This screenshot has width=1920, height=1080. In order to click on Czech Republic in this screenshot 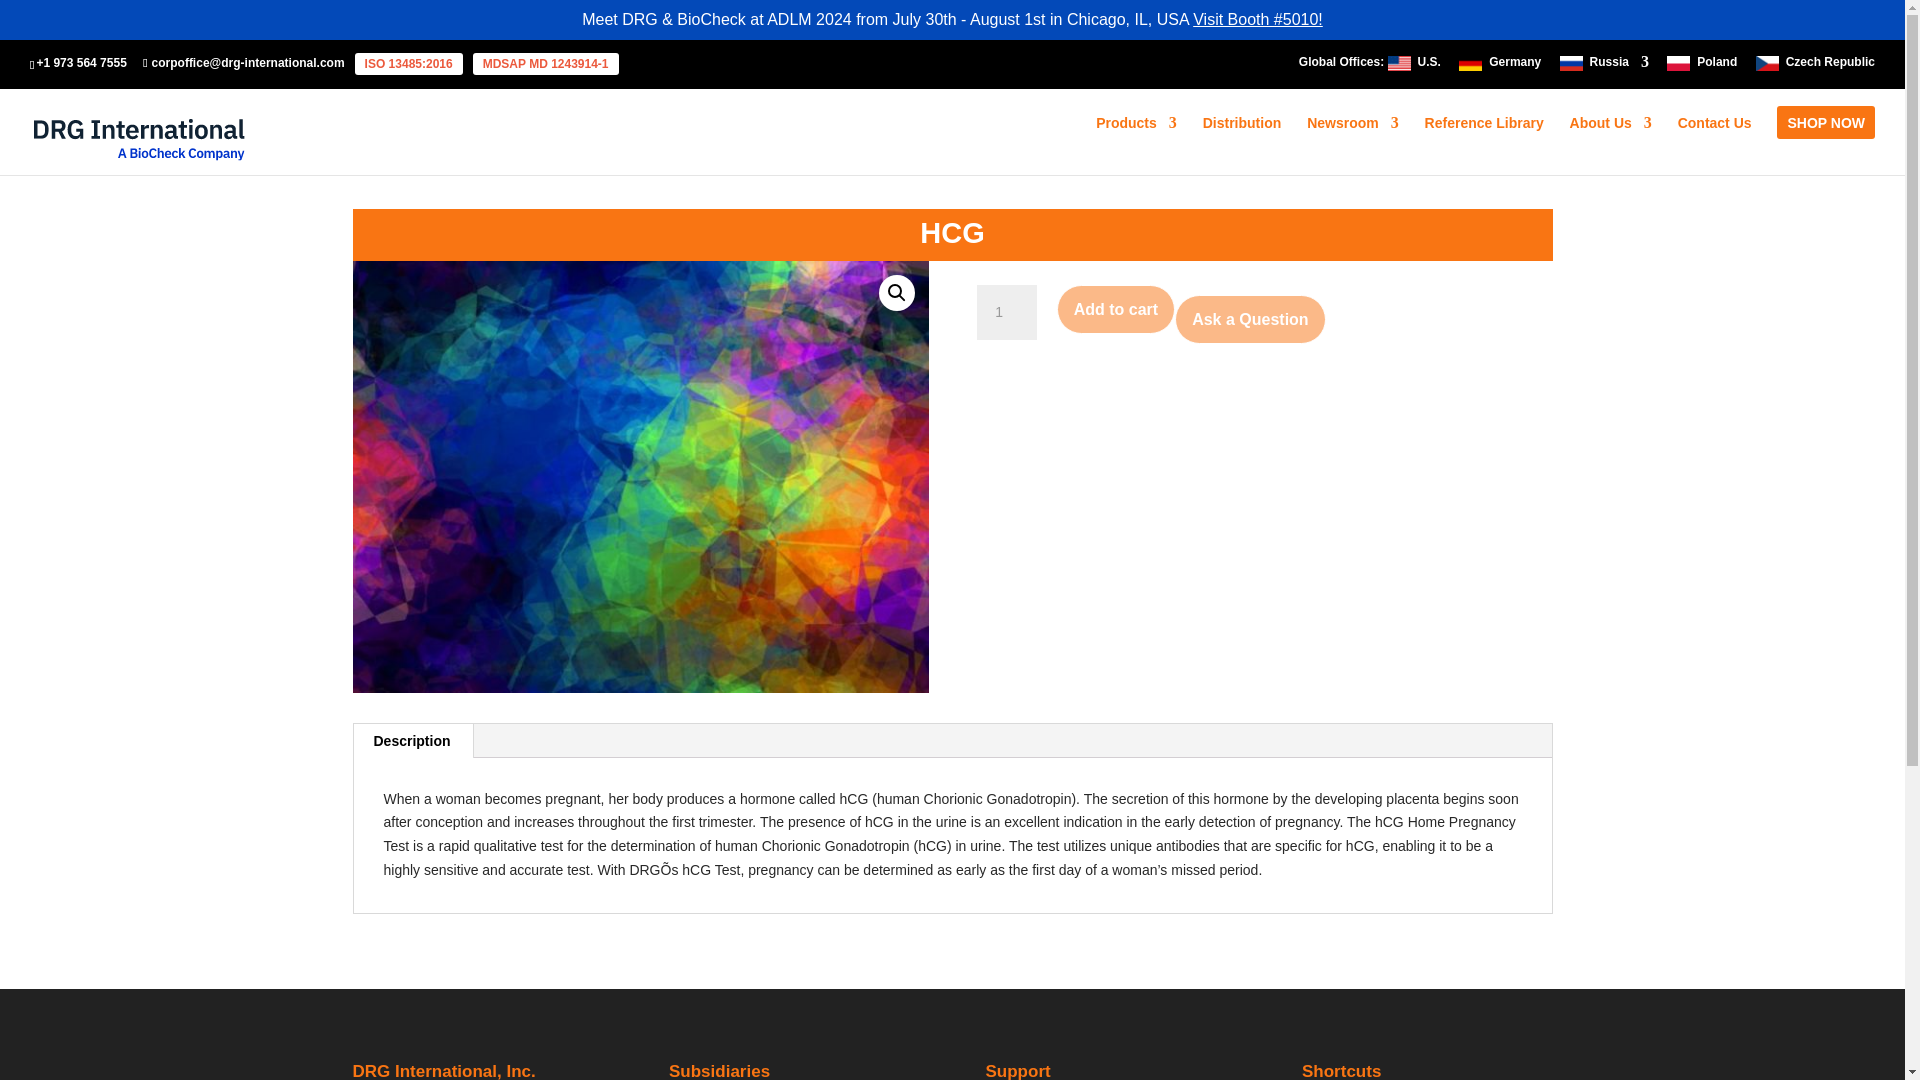, I will do `click(1830, 66)`.